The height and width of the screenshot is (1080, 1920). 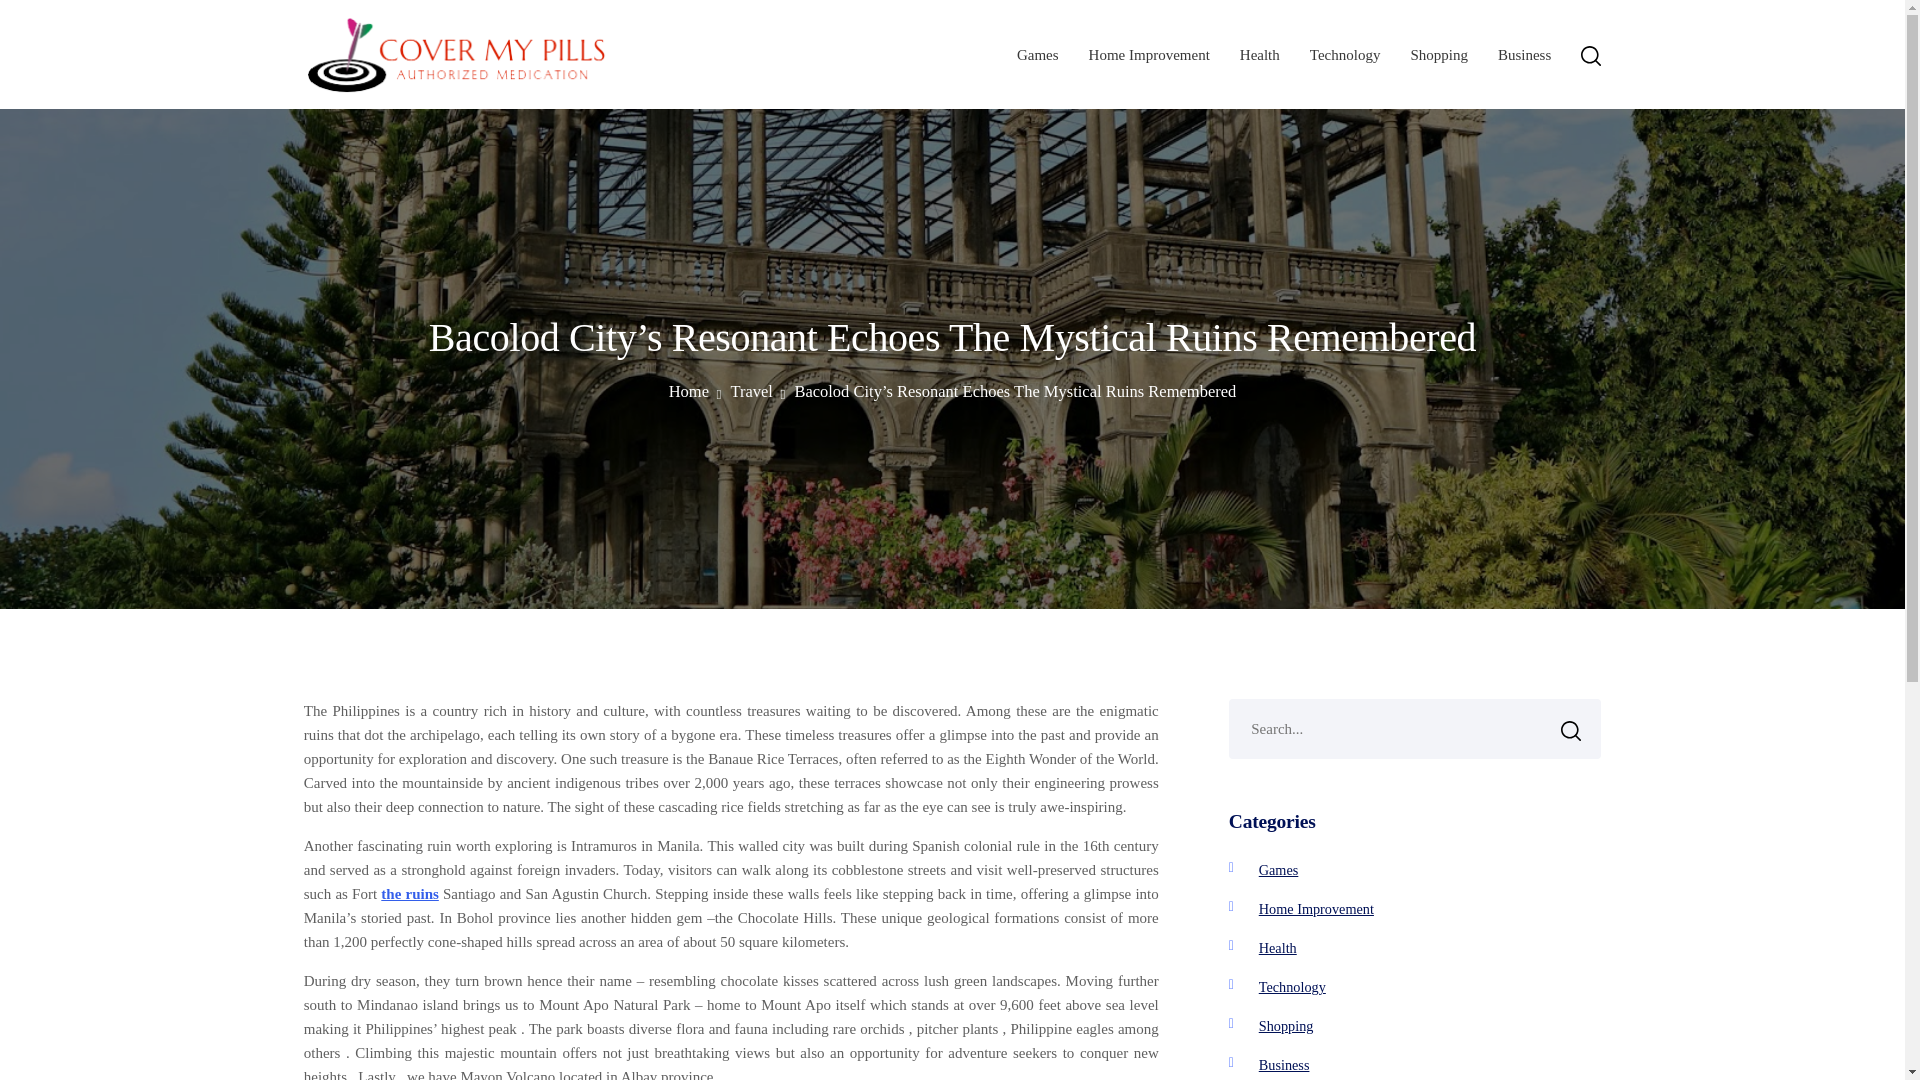 What do you see at coordinates (1278, 947) in the screenshot?
I see `Health` at bounding box center [1278, 947].